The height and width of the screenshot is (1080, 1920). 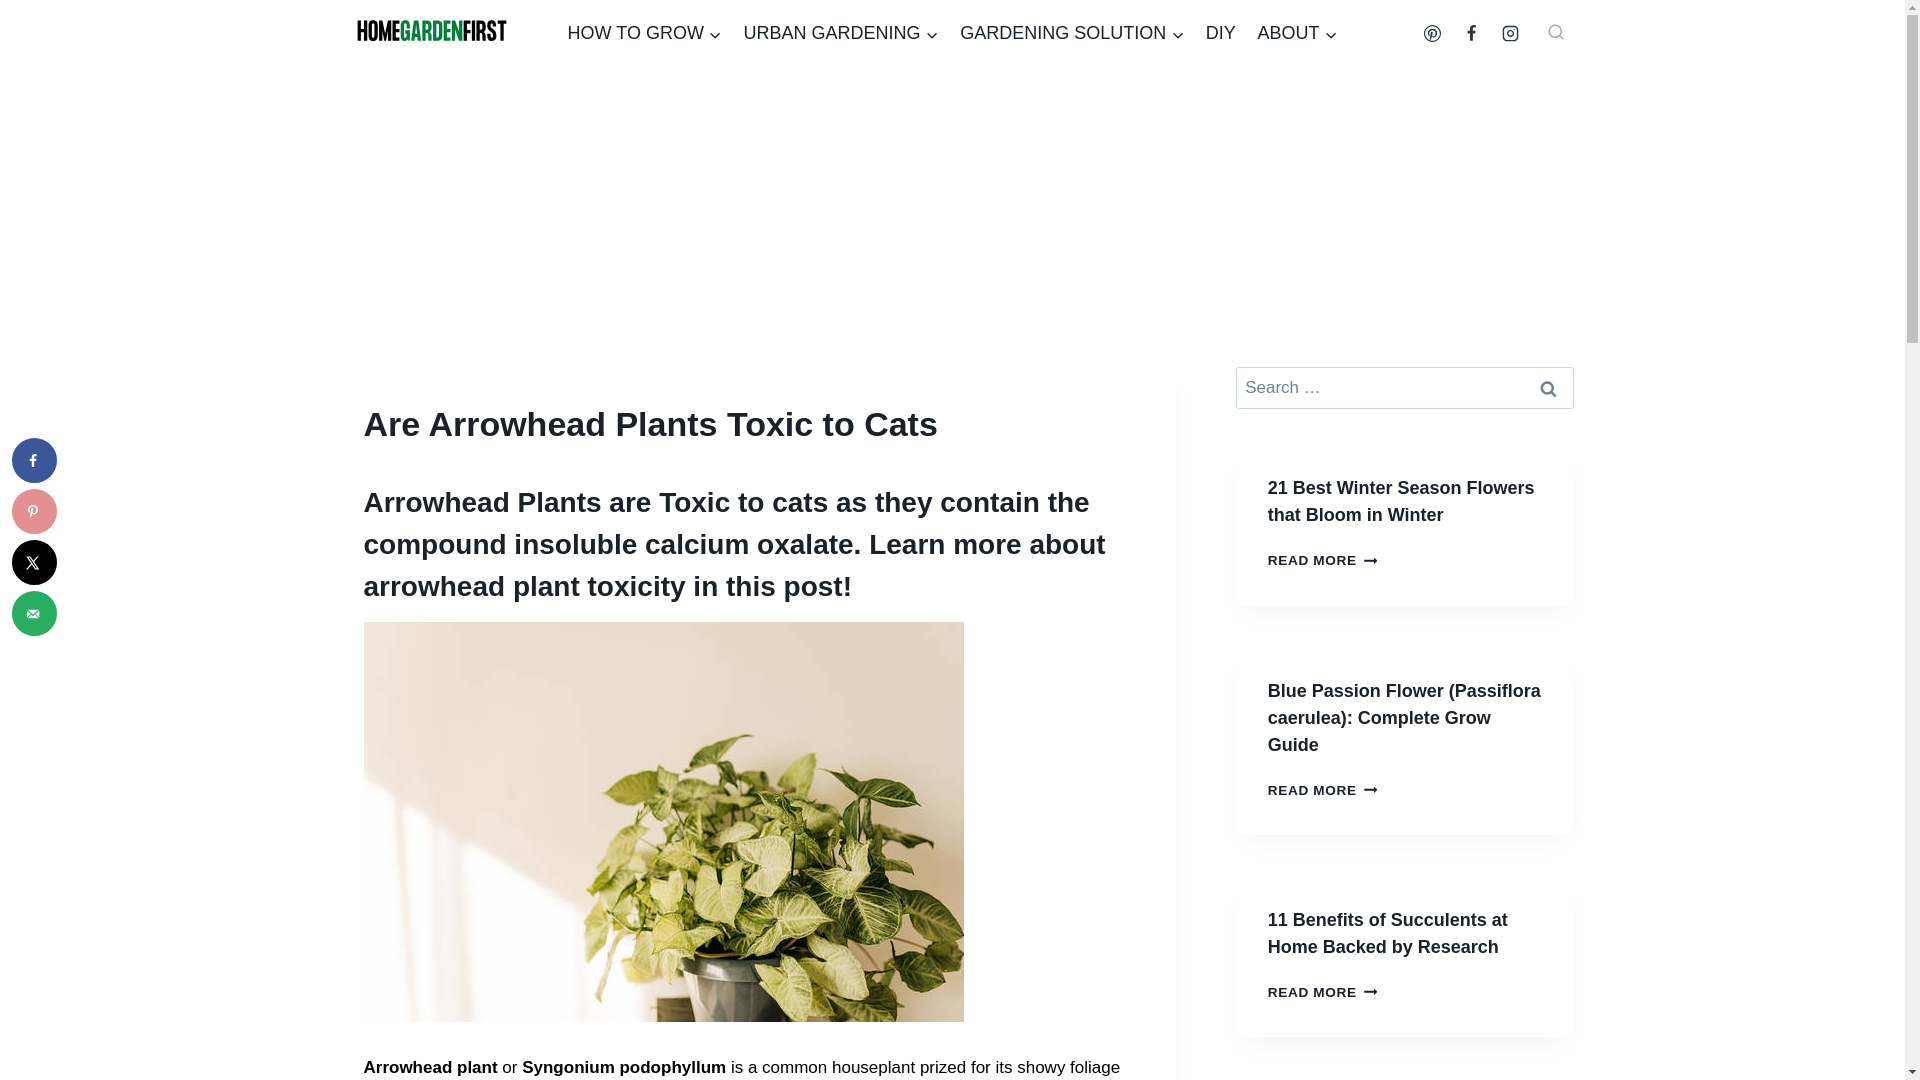 What do you see at coordinates (34, 562) in the screenshot?
I see `Share on X` at bounding box center [34, 562].